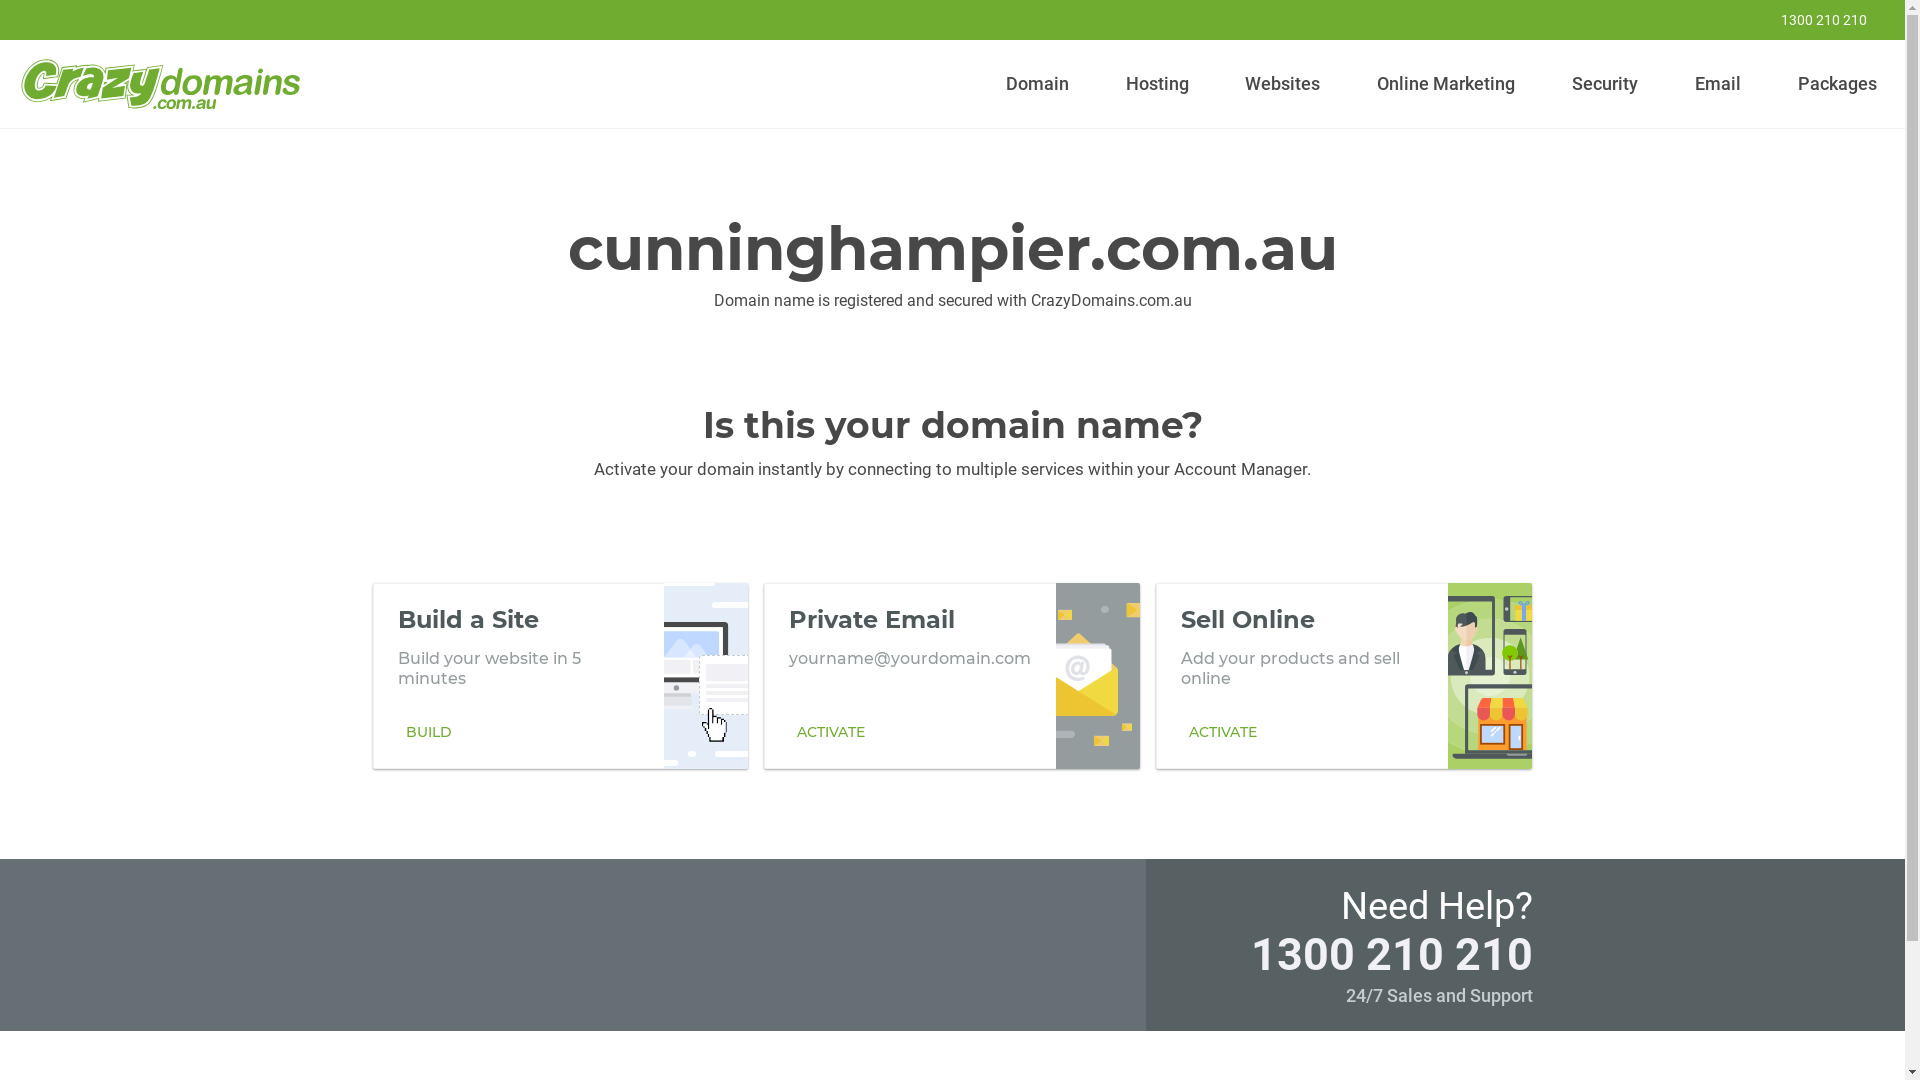 The image size is (1920, 1080). What do you see at coordinates (1446, 84) in the screenshot?
I see `Online Marketing` at bounding box center [1446, 84].